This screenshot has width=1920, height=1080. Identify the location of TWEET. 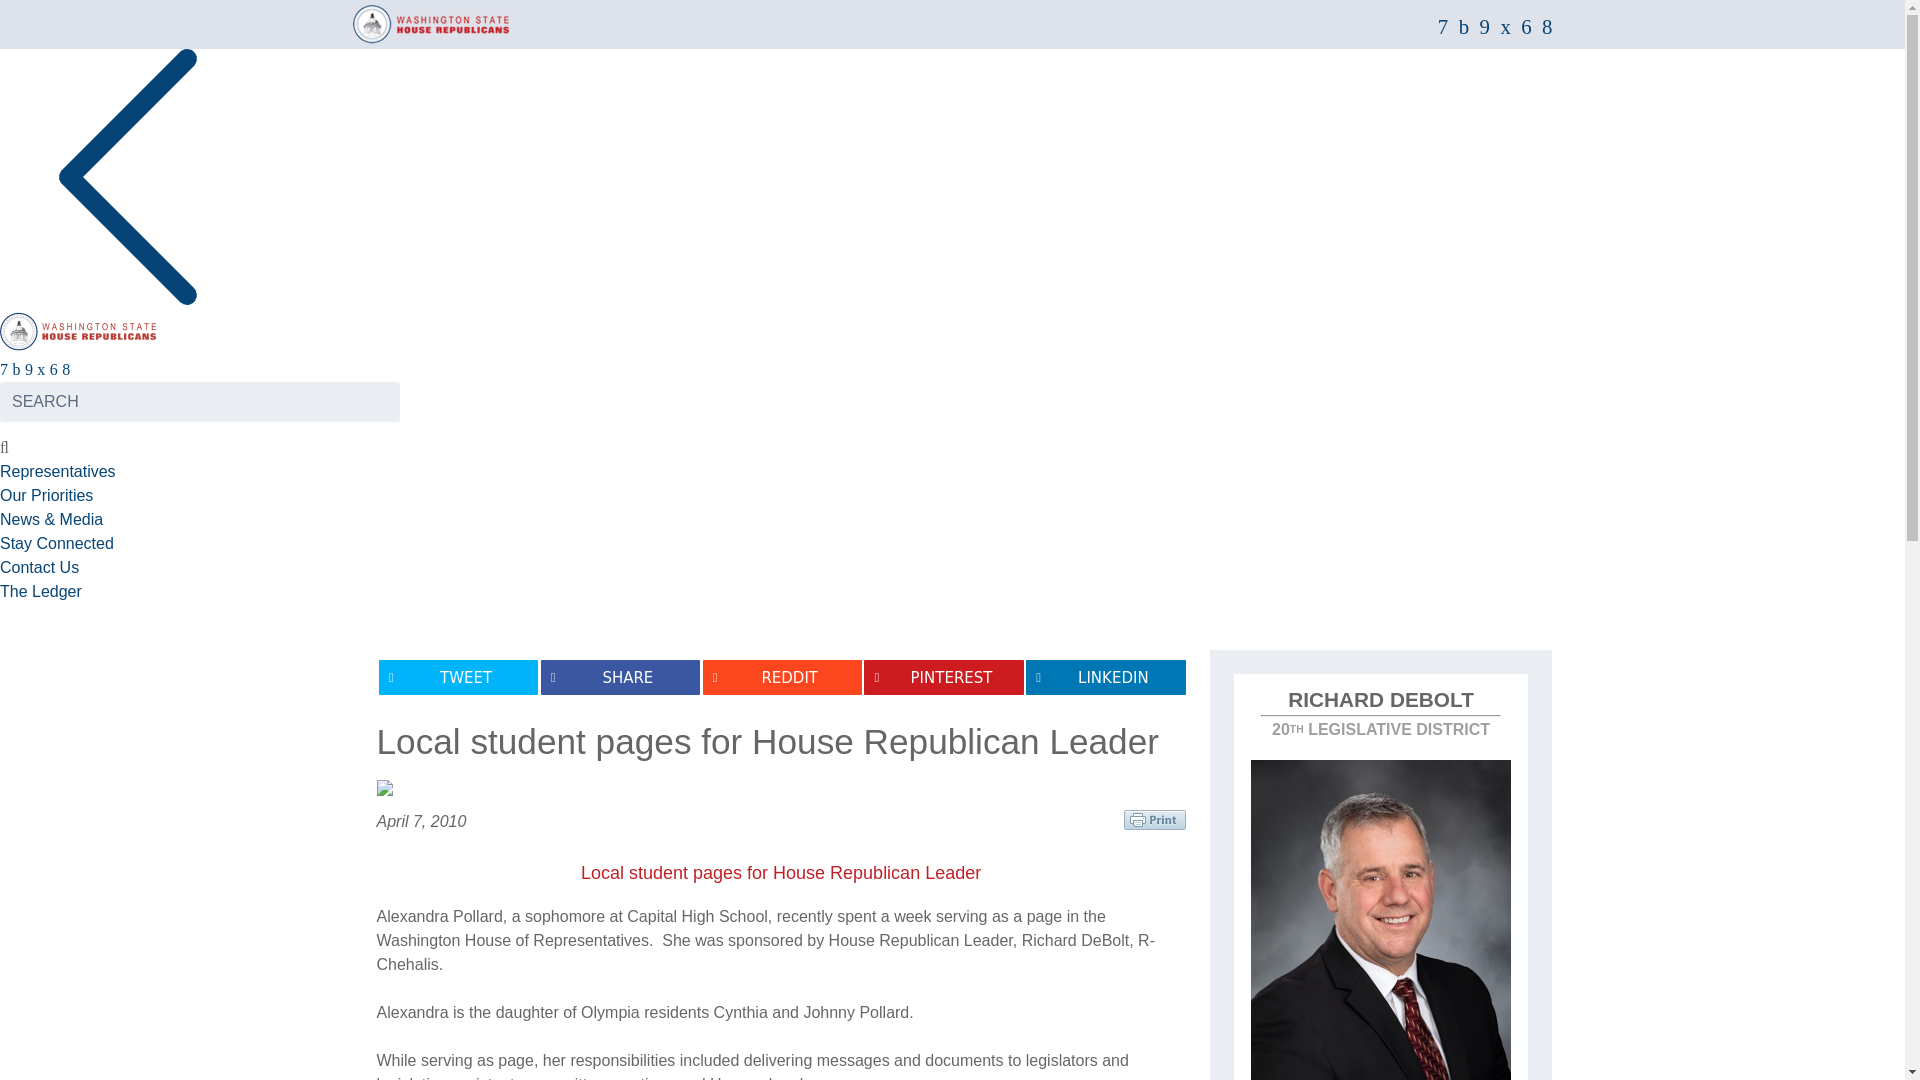
(458, 677).